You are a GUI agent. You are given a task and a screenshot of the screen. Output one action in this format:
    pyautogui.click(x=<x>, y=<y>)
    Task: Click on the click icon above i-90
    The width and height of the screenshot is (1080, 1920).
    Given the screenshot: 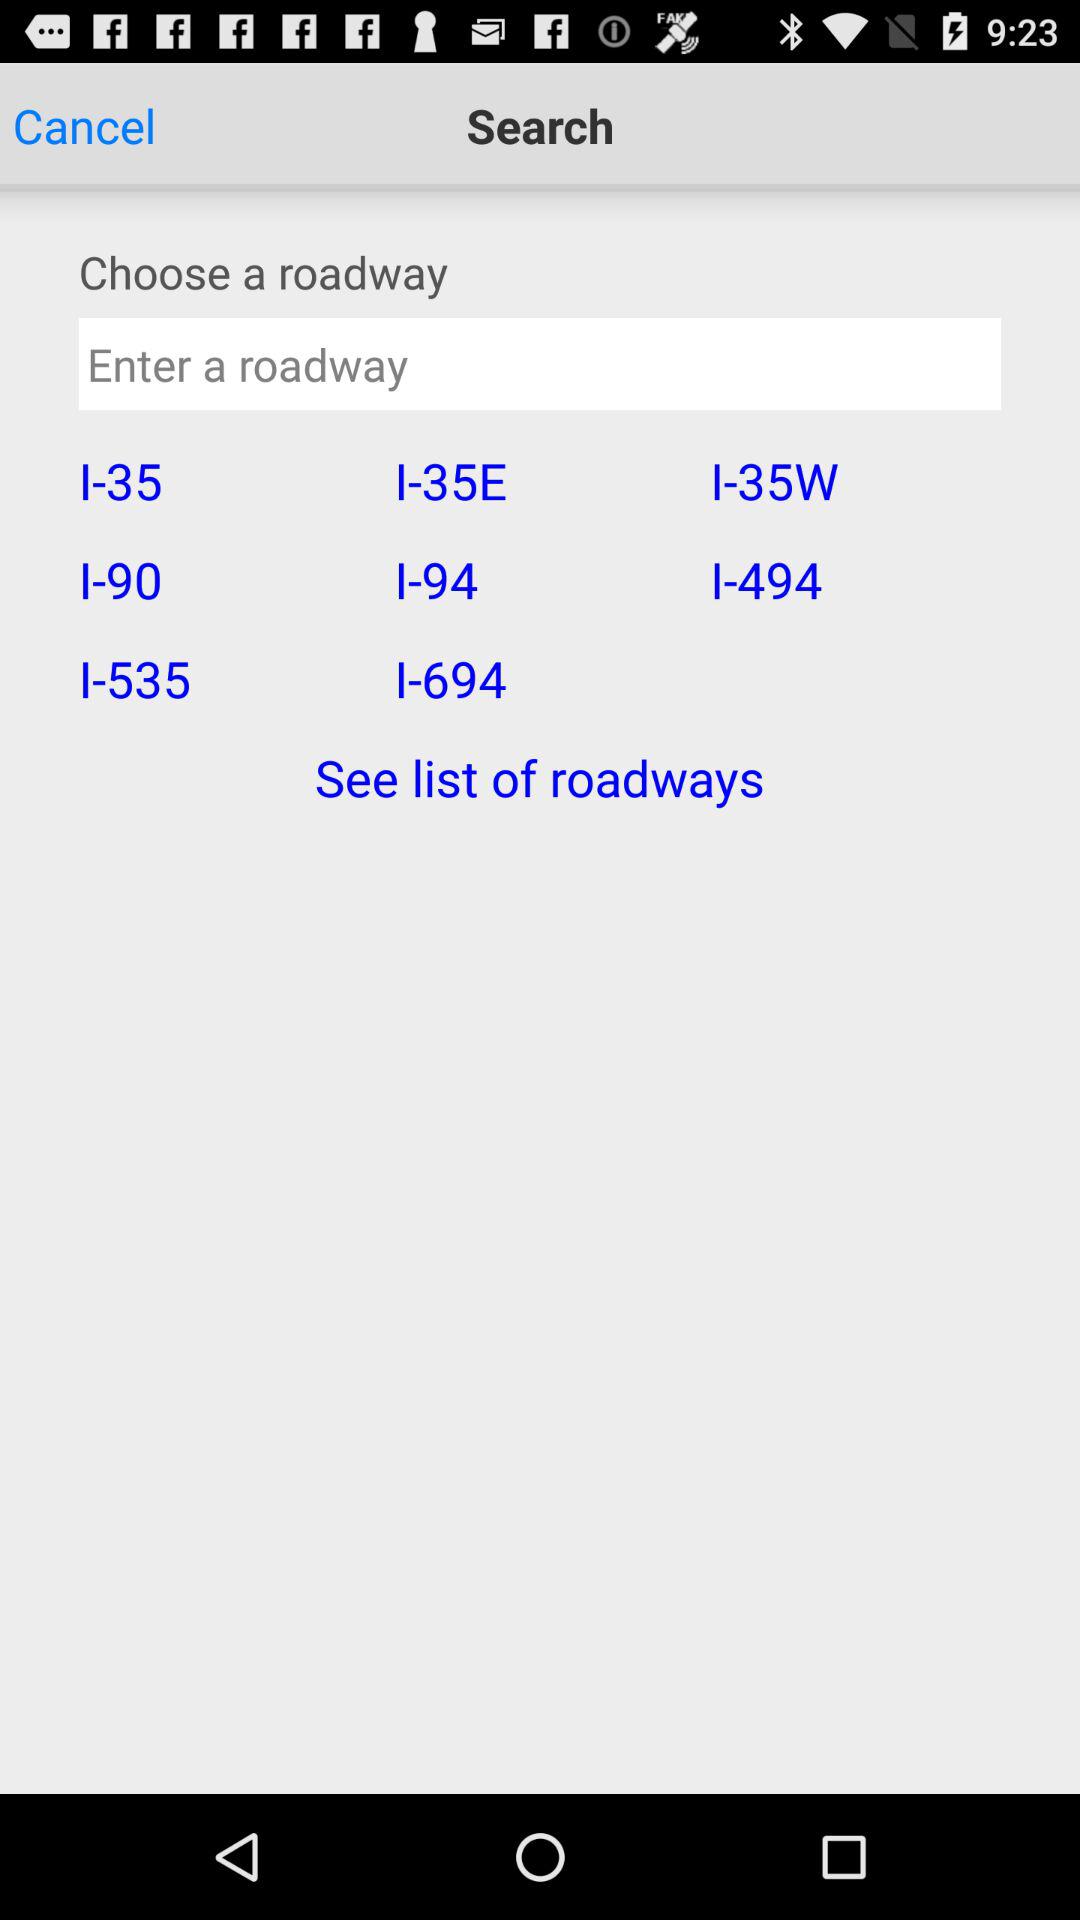 What is the action you would take?
    pyautogui.click(x=223, y=480)
    